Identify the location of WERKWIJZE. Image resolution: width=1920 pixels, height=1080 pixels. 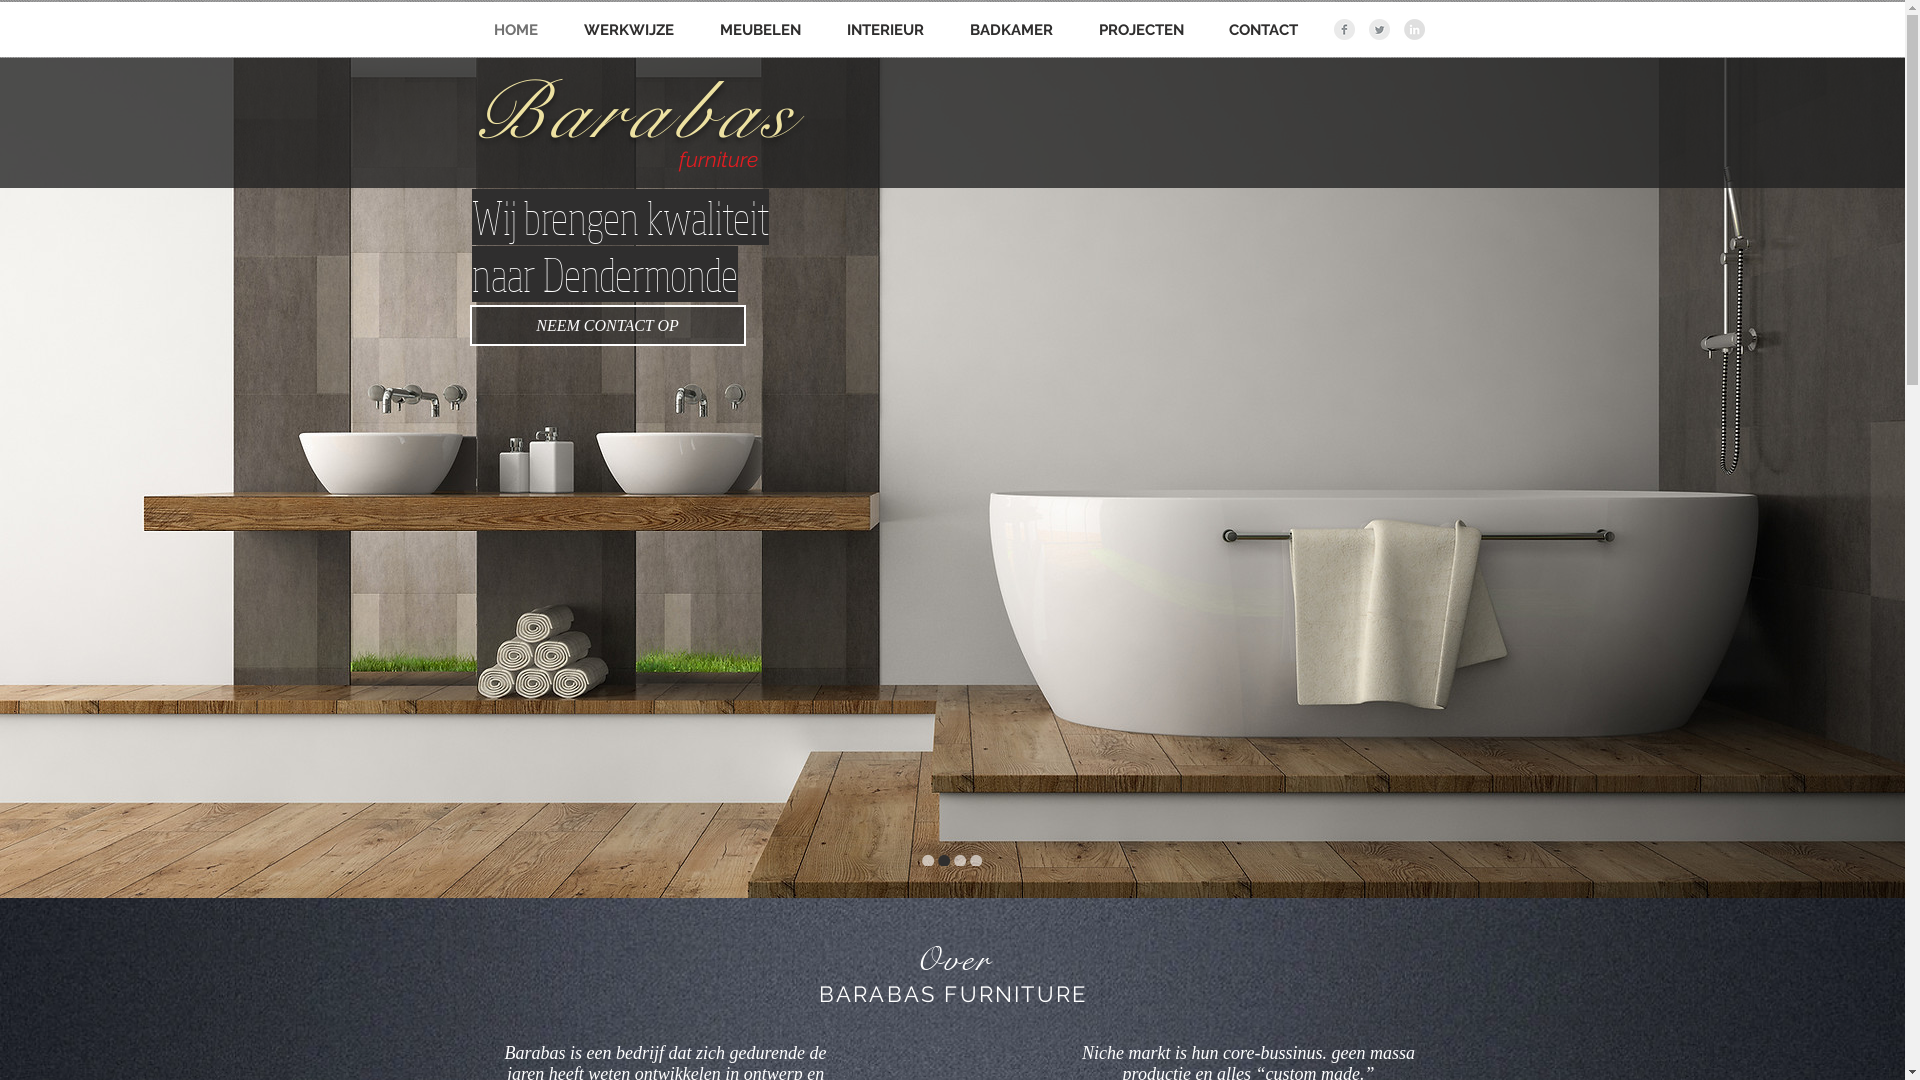
(628, 30).